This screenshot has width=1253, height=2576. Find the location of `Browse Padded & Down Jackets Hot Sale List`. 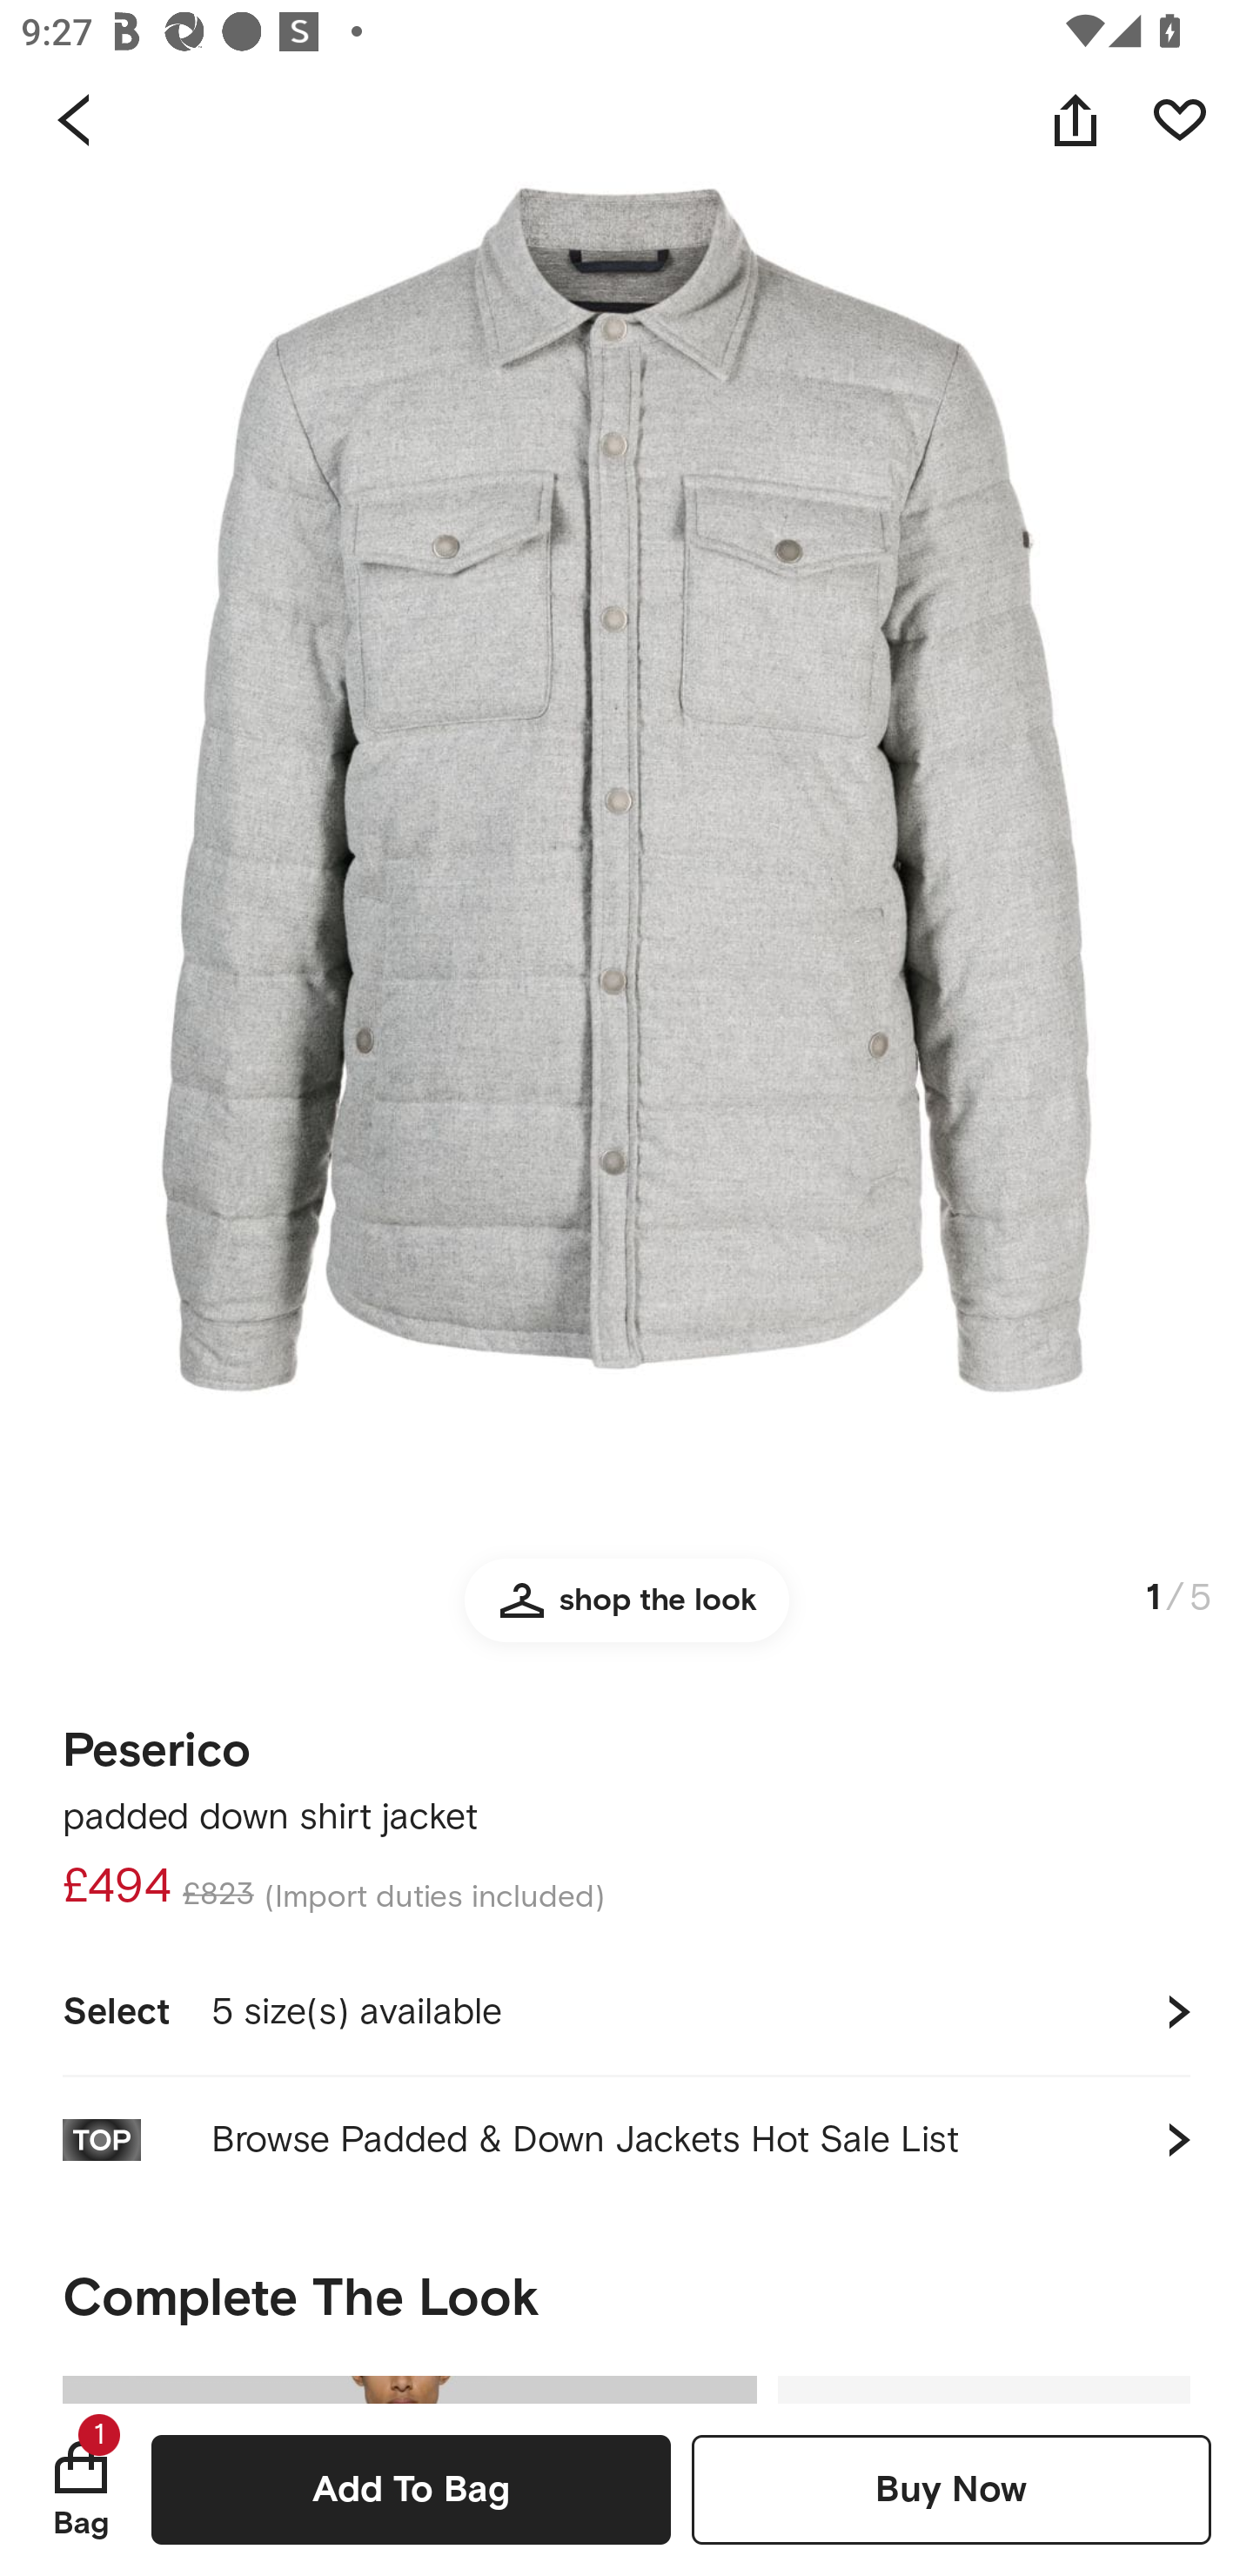

Browse Padded & Down Jackets Hot Sale List is located at coordinates (626, 2139).